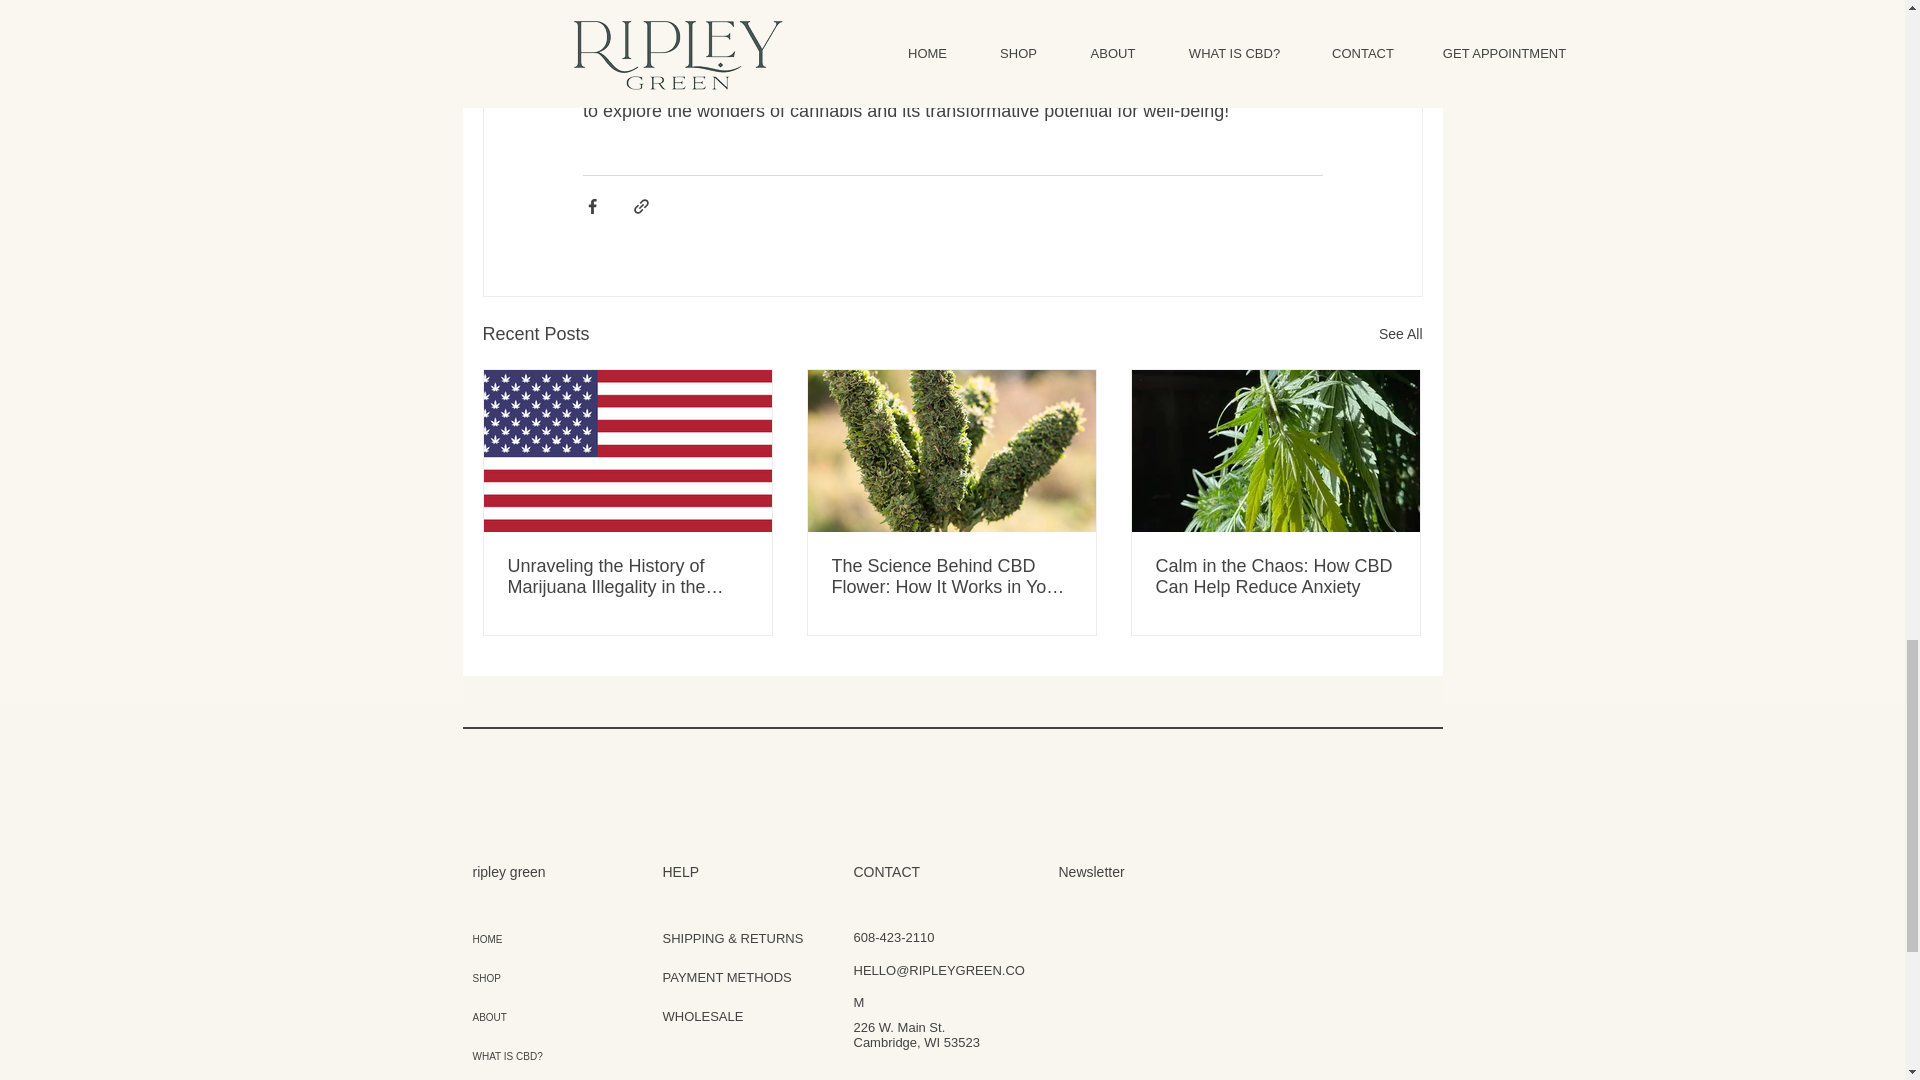  I want to click on CONTACT, so click(526, 1078).